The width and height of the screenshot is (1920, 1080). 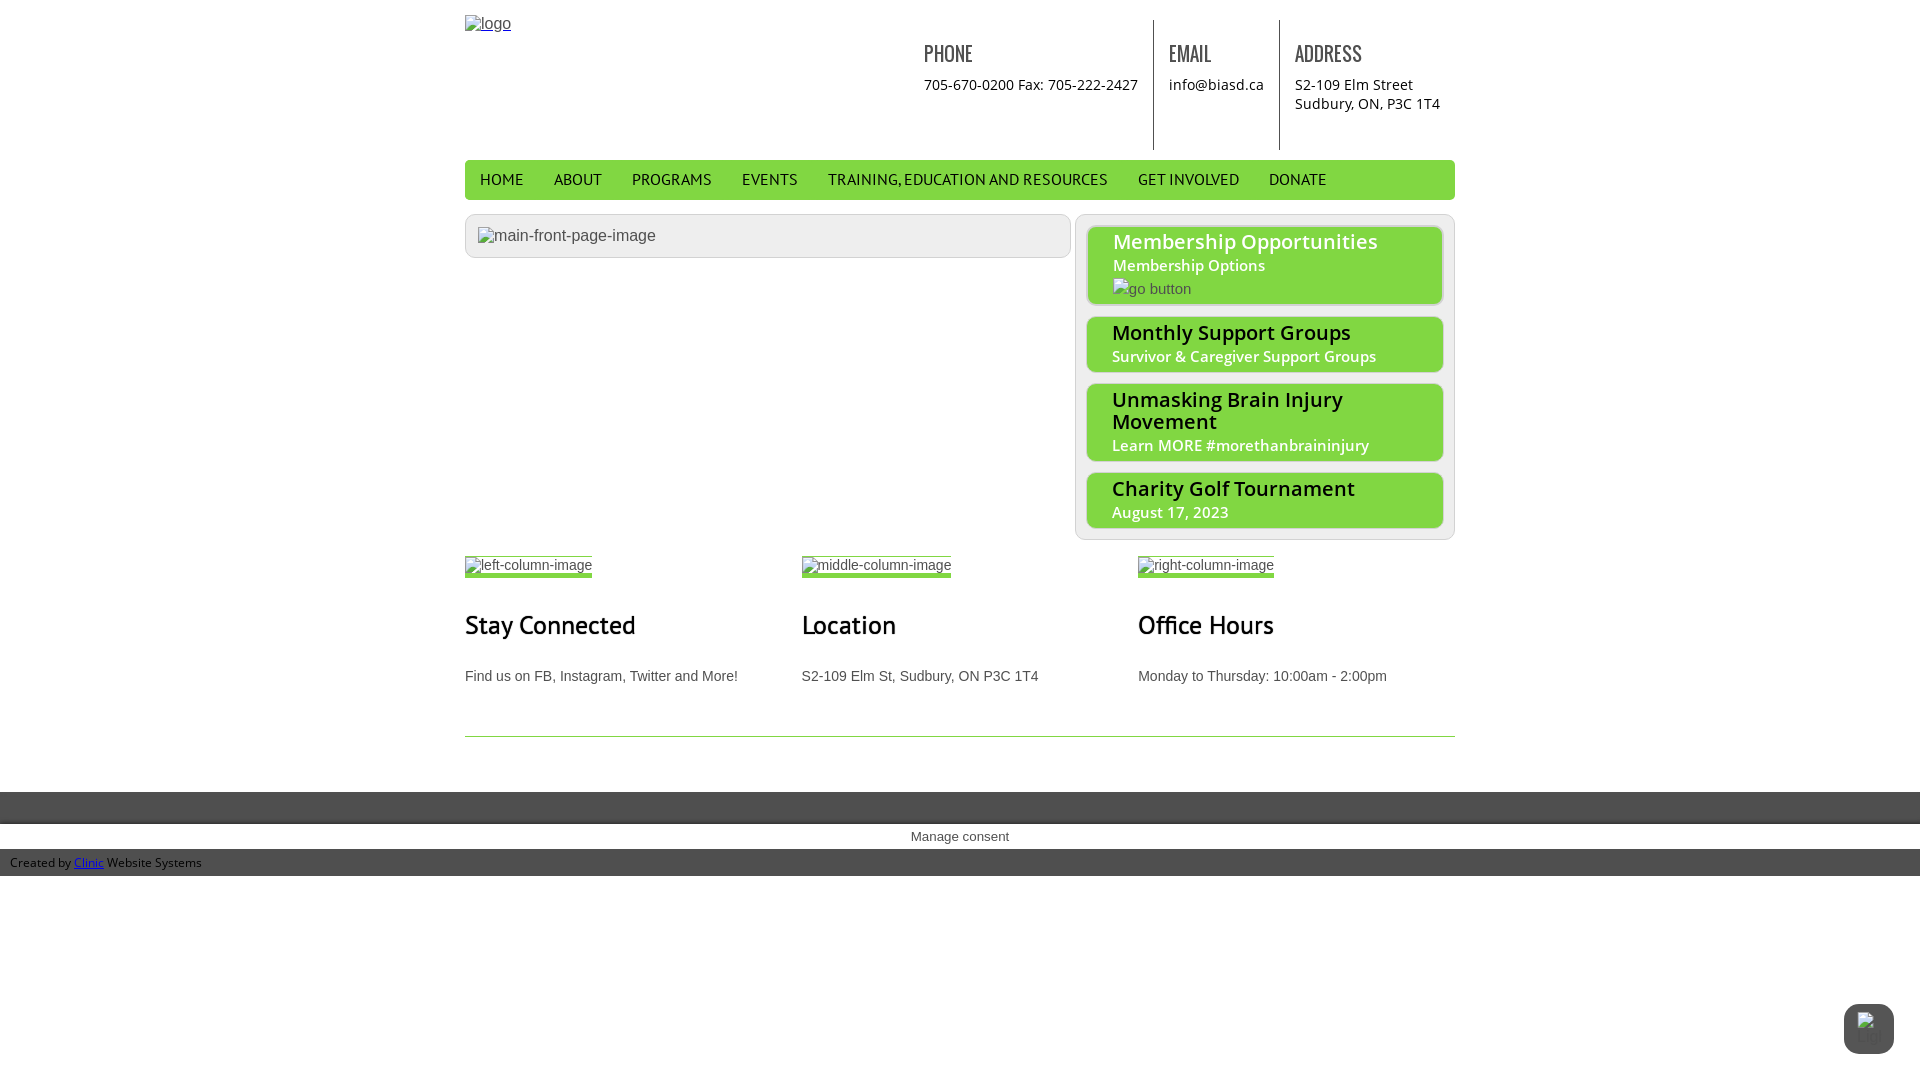 What do you see at coordinates (960, 620) in the screenshot?
I see `Location
S2-109 Elm St, Sudbury, ON P3C 1T4` at bounding box center [960, 620].